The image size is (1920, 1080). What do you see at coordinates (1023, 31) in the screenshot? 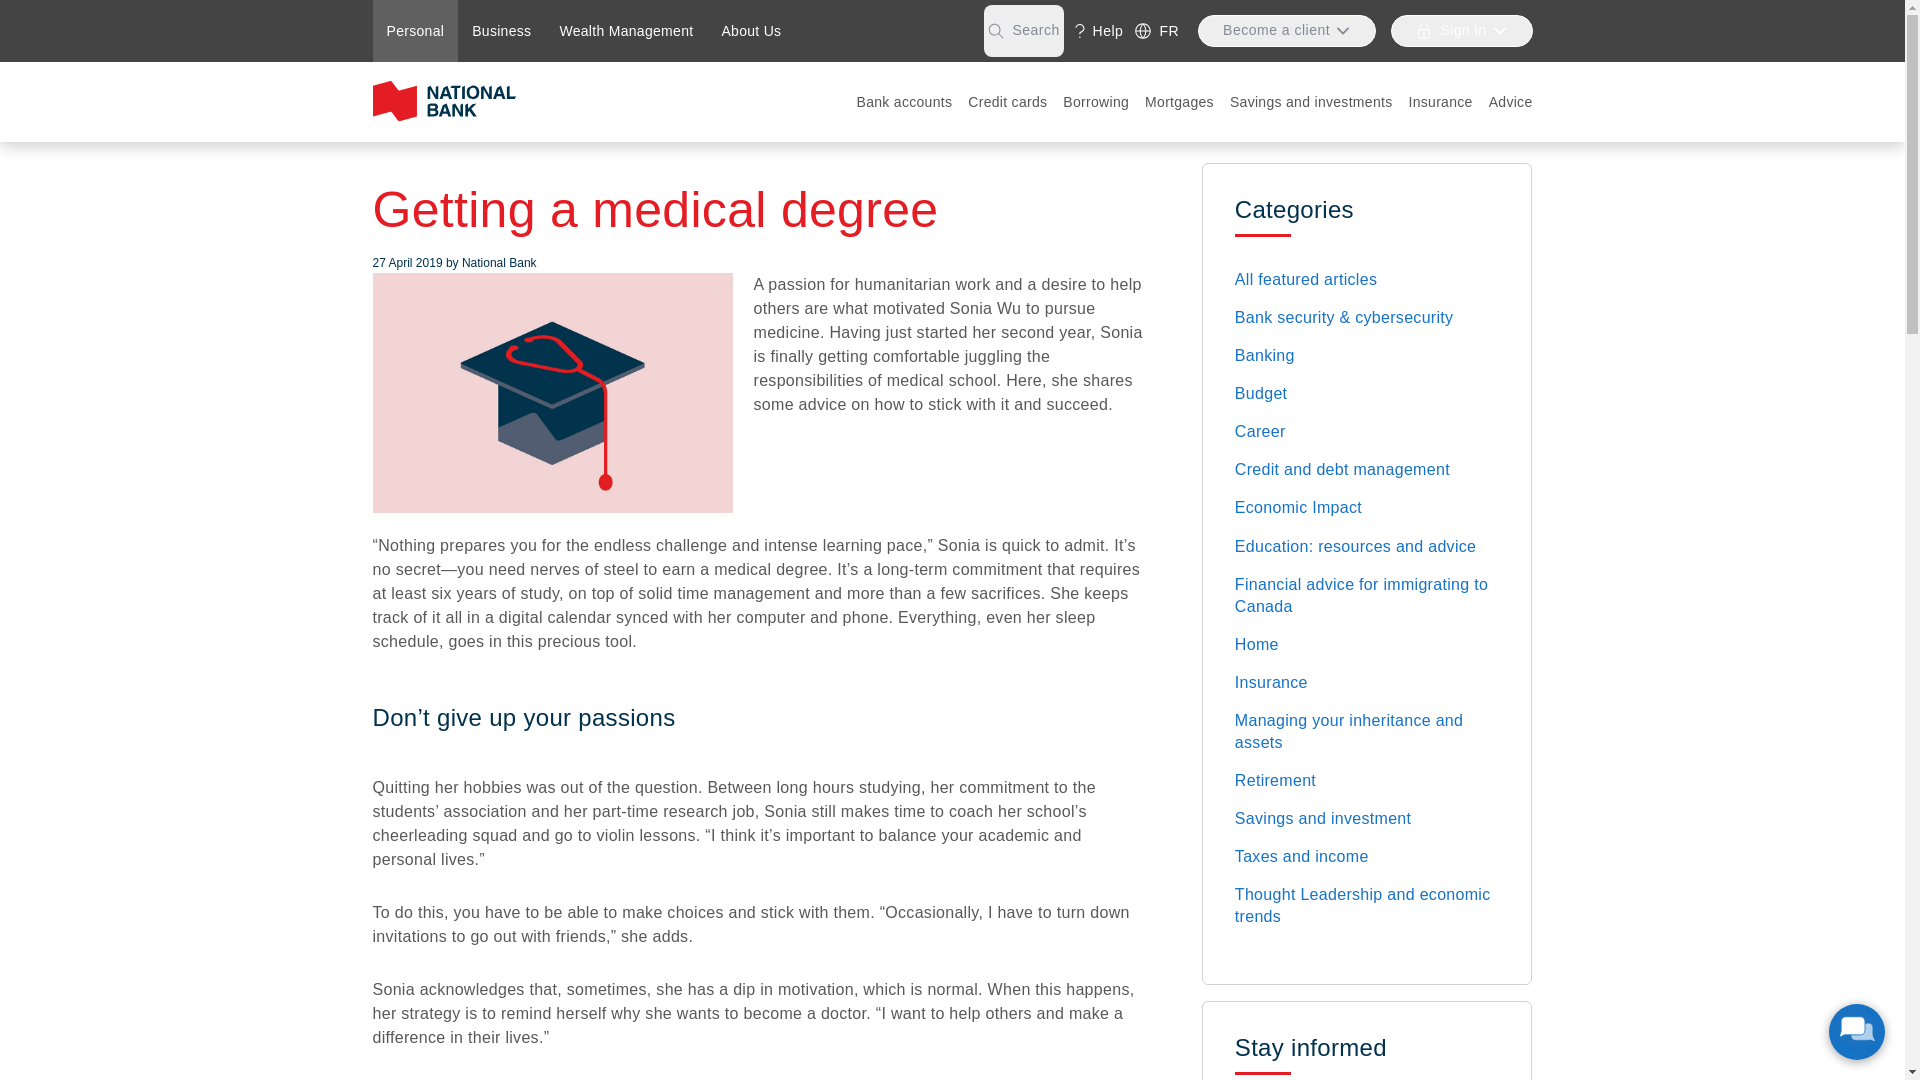
I see `Search` at bounding box center [1023, 31].